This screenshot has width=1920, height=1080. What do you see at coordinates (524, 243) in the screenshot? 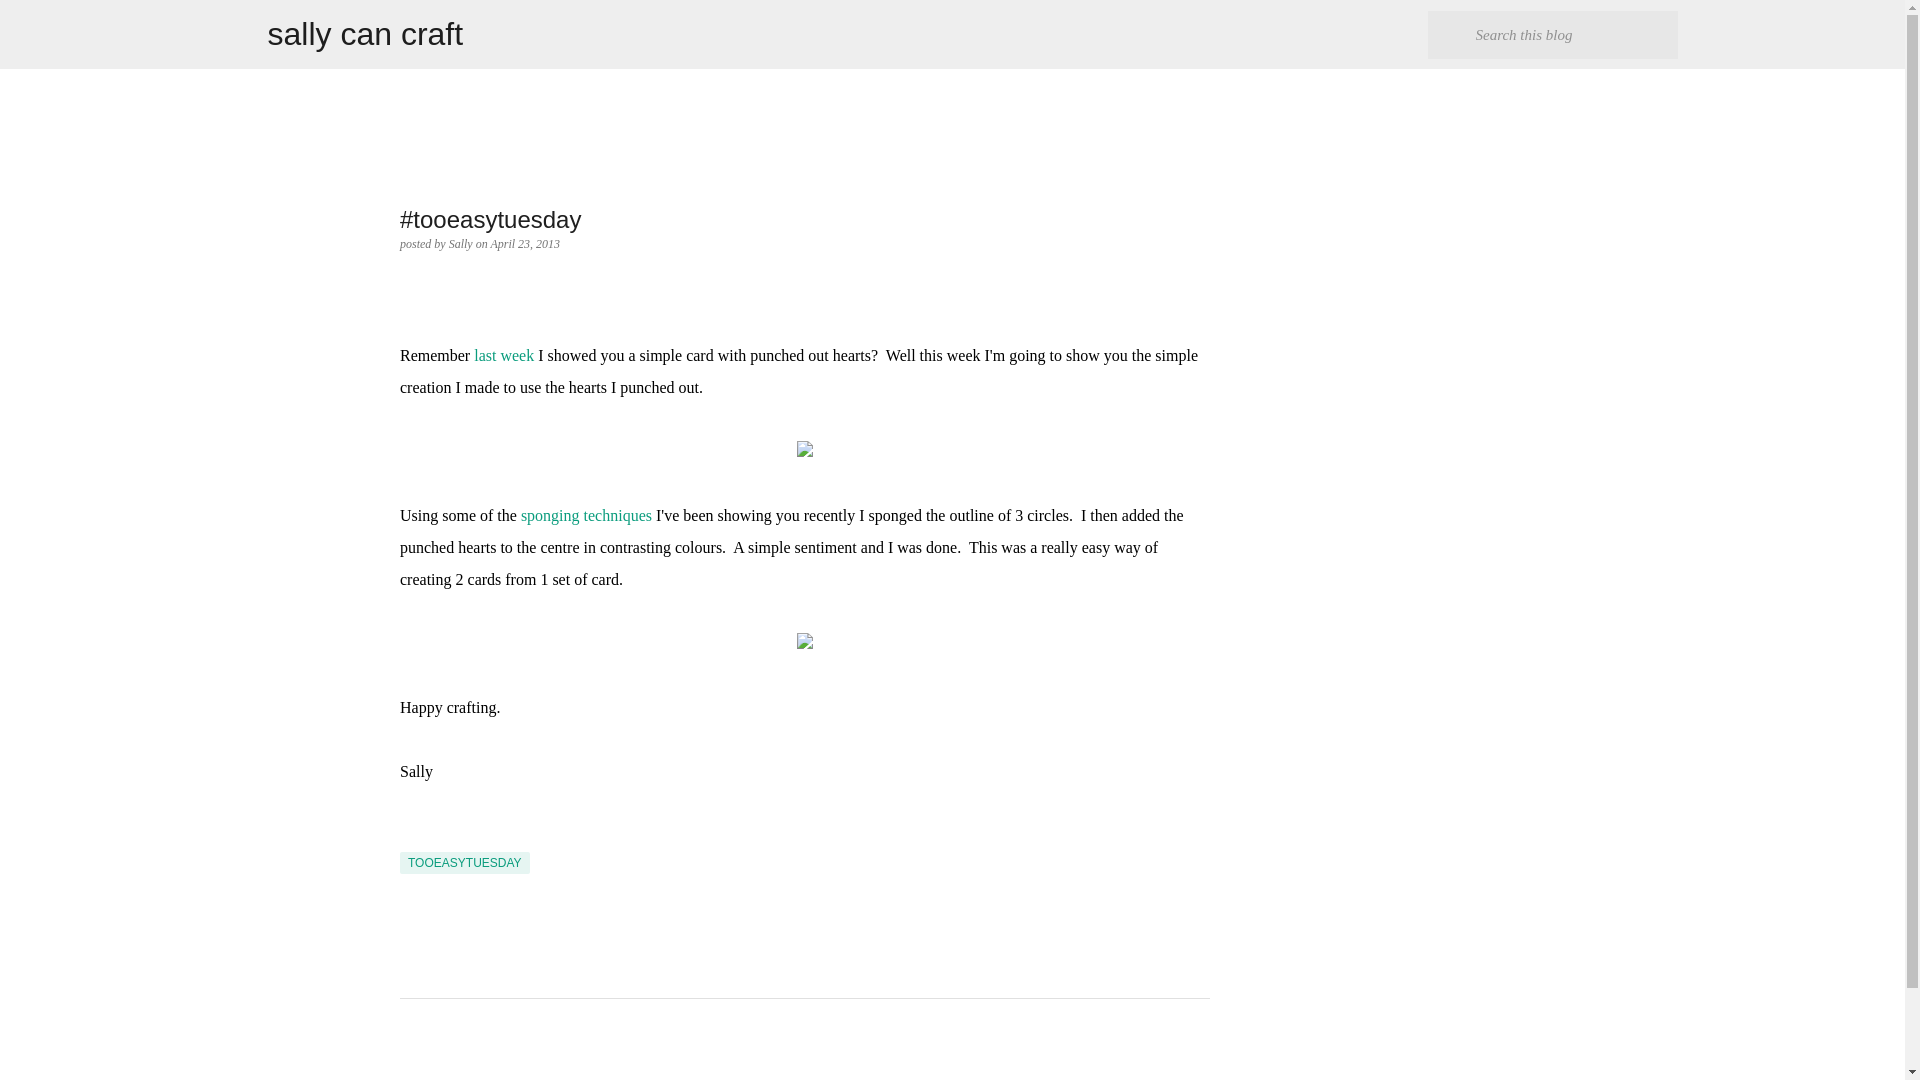
I see `April 23, 2013` at bounding box center [524, 243].